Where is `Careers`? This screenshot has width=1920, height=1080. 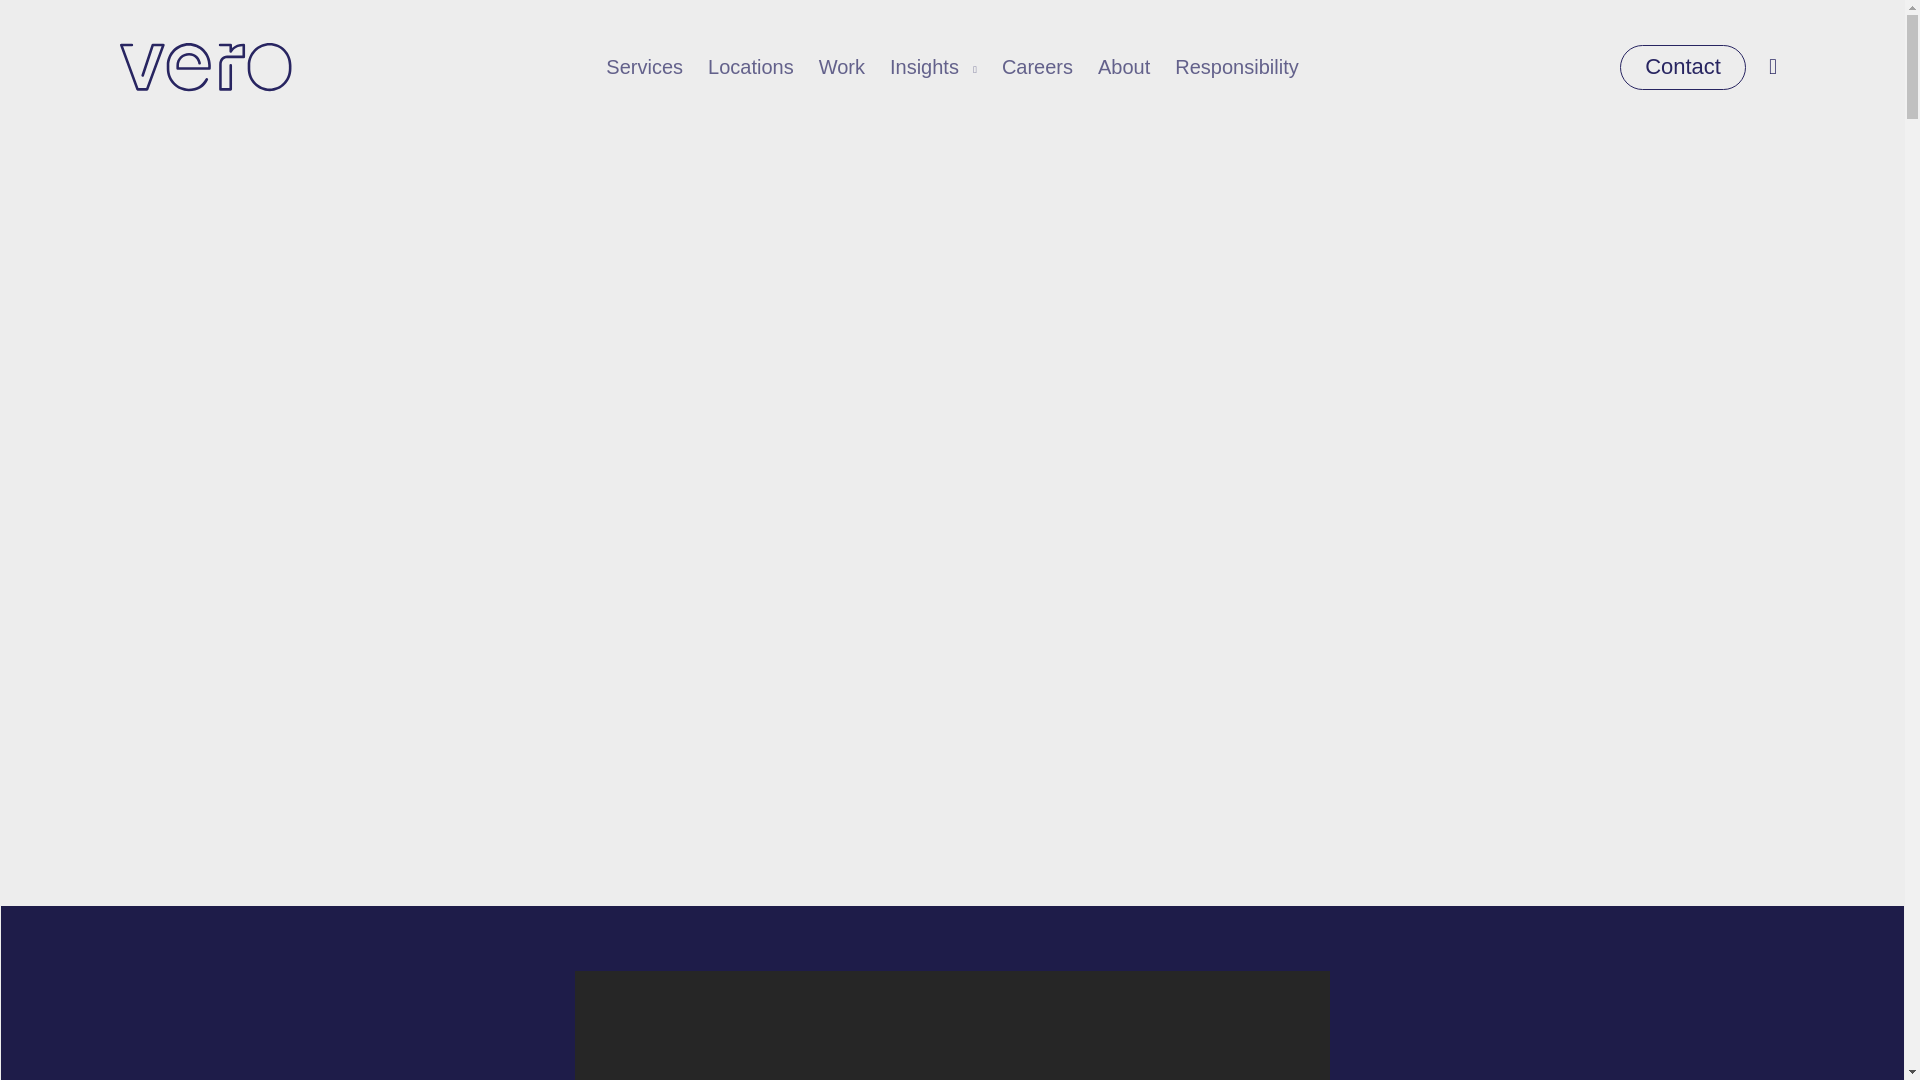 Careers is located at coordinates (1038, 67).